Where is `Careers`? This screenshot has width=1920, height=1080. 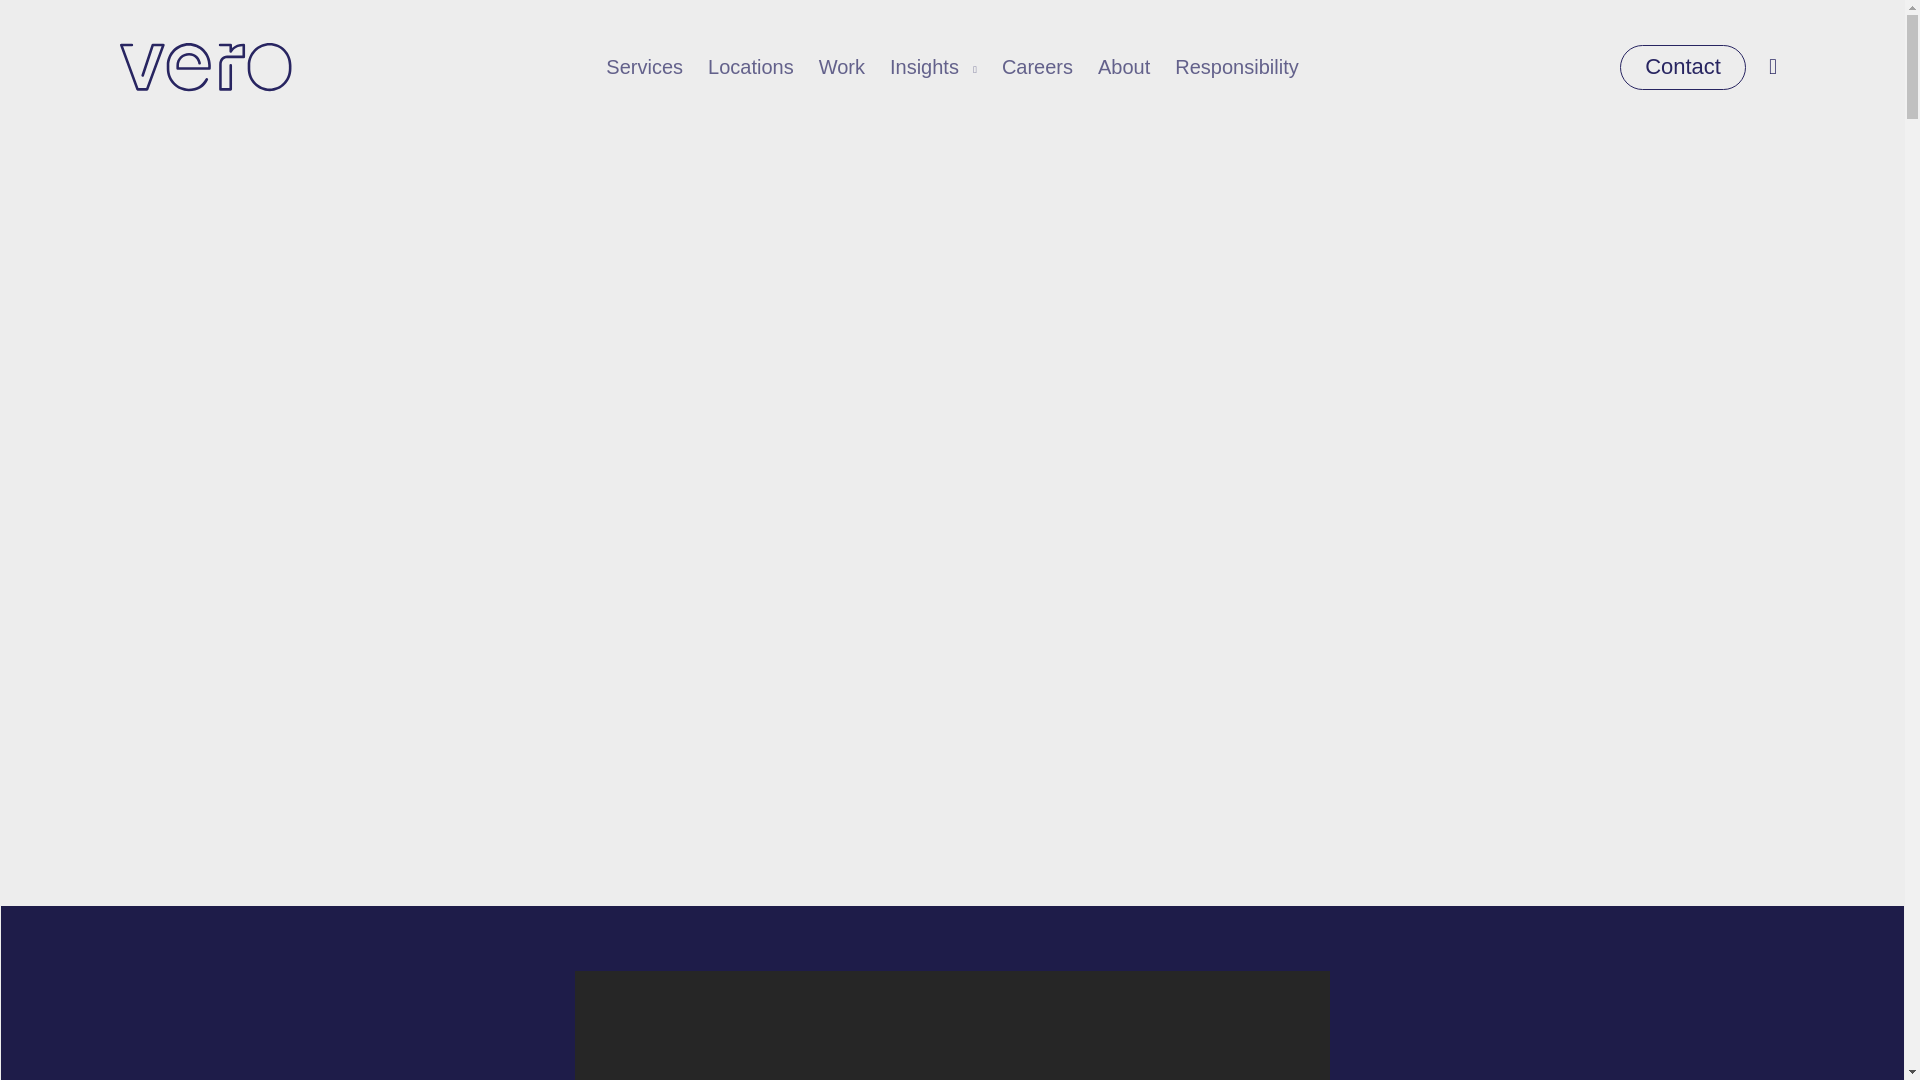 Careers is located at coordinates (1038, 67).